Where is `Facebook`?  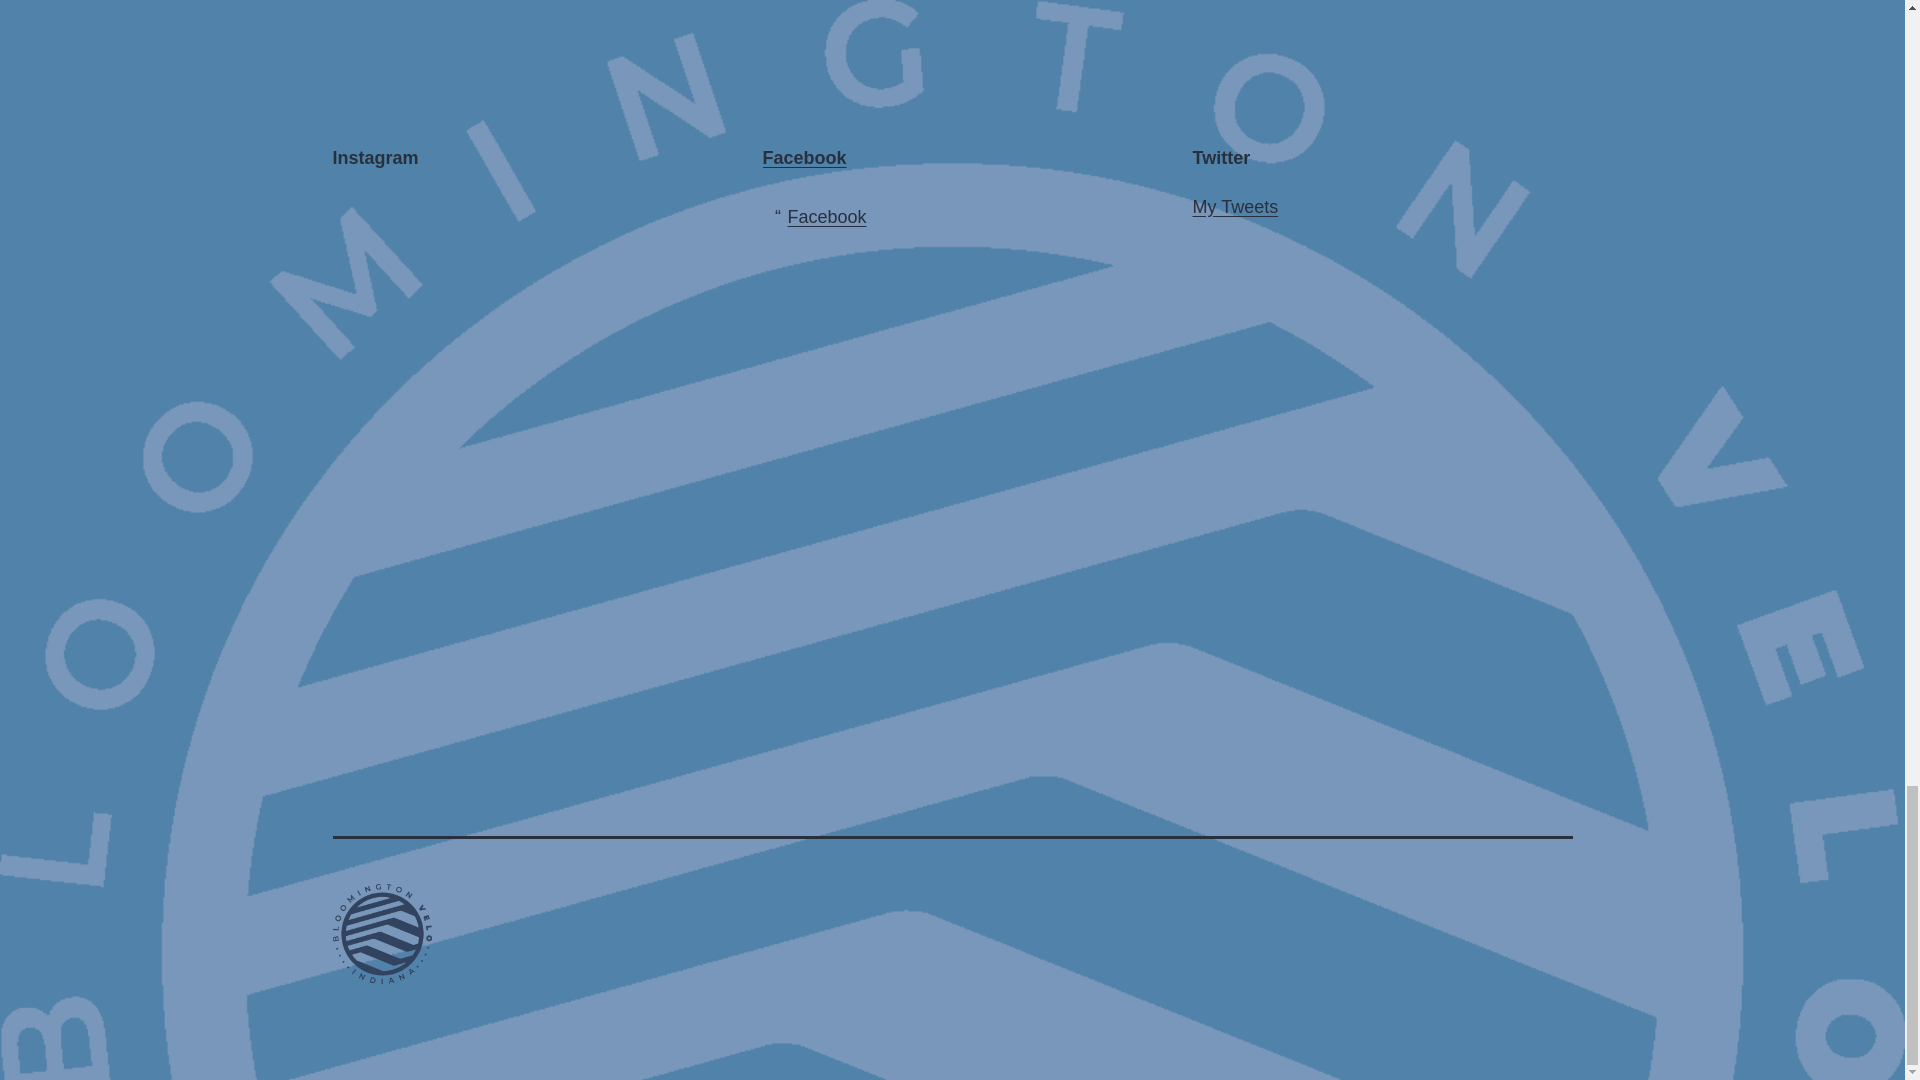
Facebook is located at coordinates (827, 216).